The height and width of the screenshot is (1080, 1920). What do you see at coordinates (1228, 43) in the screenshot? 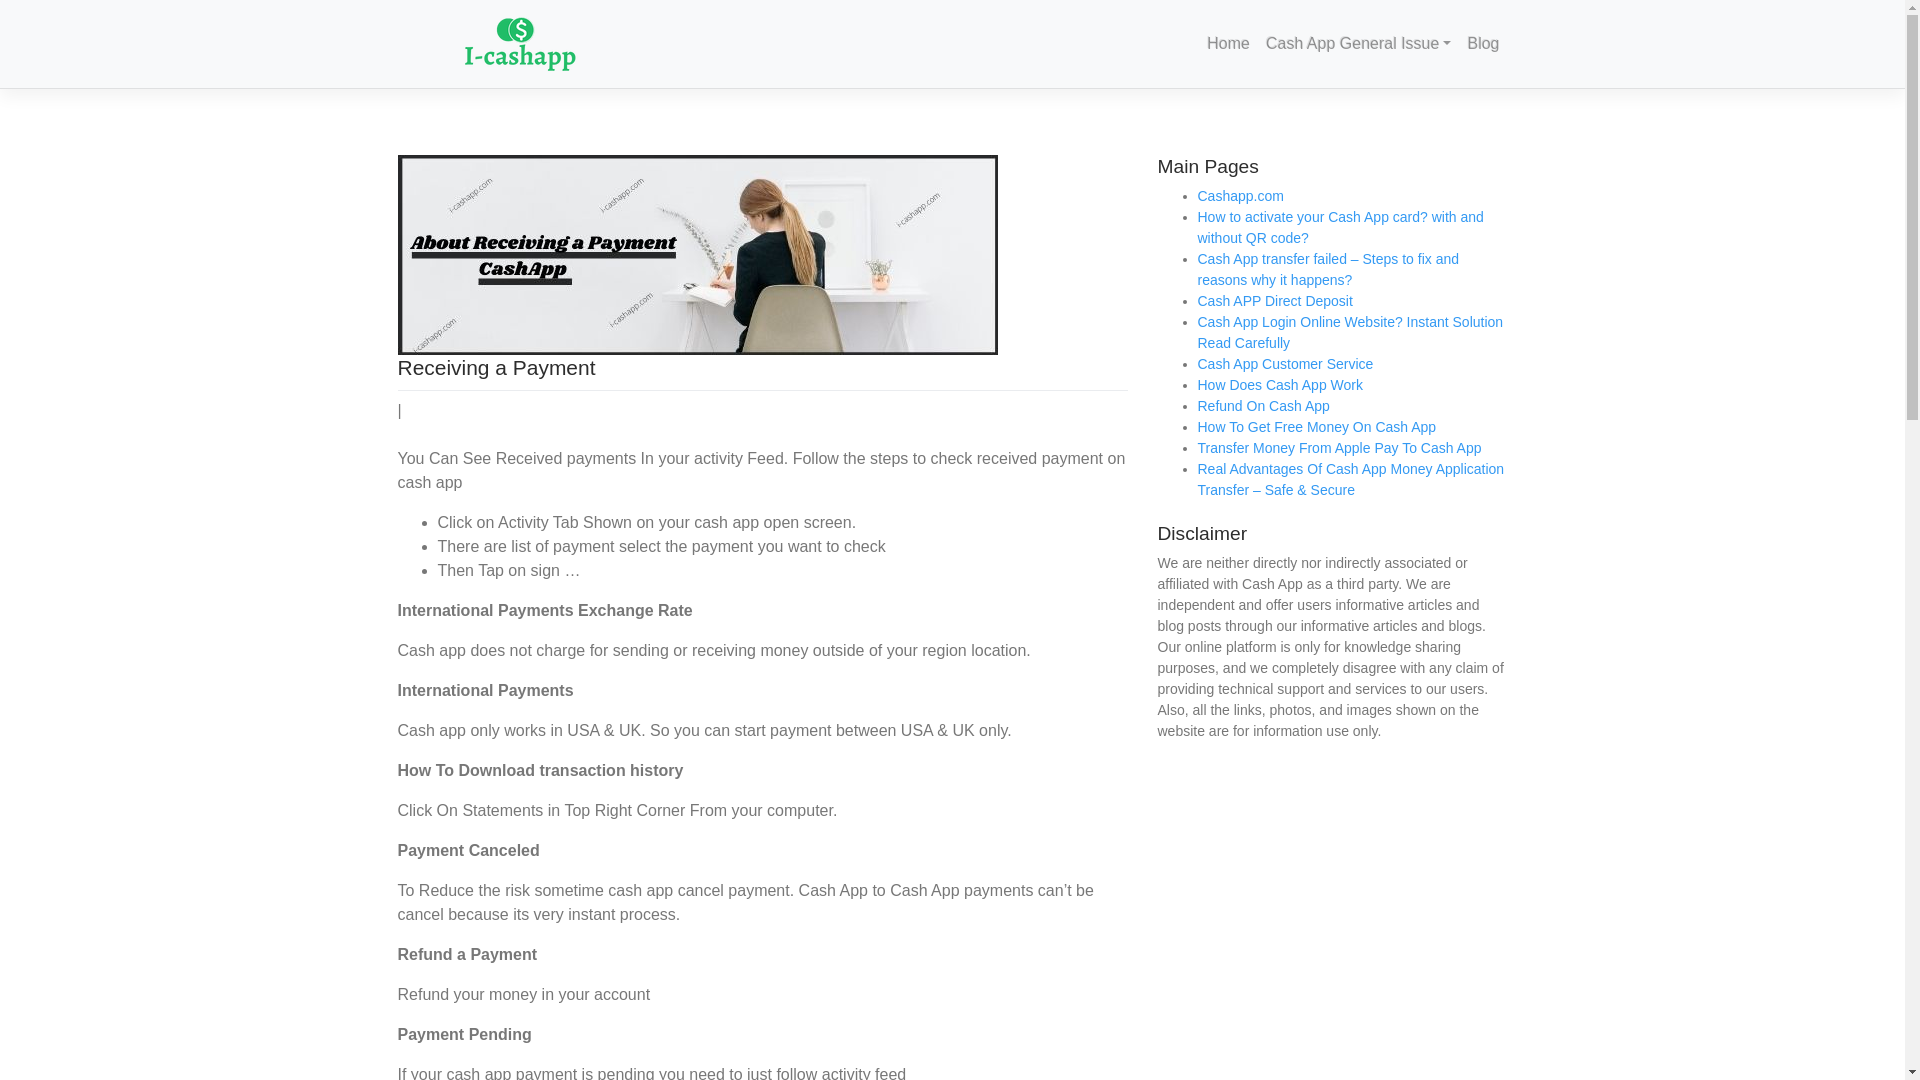
I see `Home` at bounding box center [1228, 43].